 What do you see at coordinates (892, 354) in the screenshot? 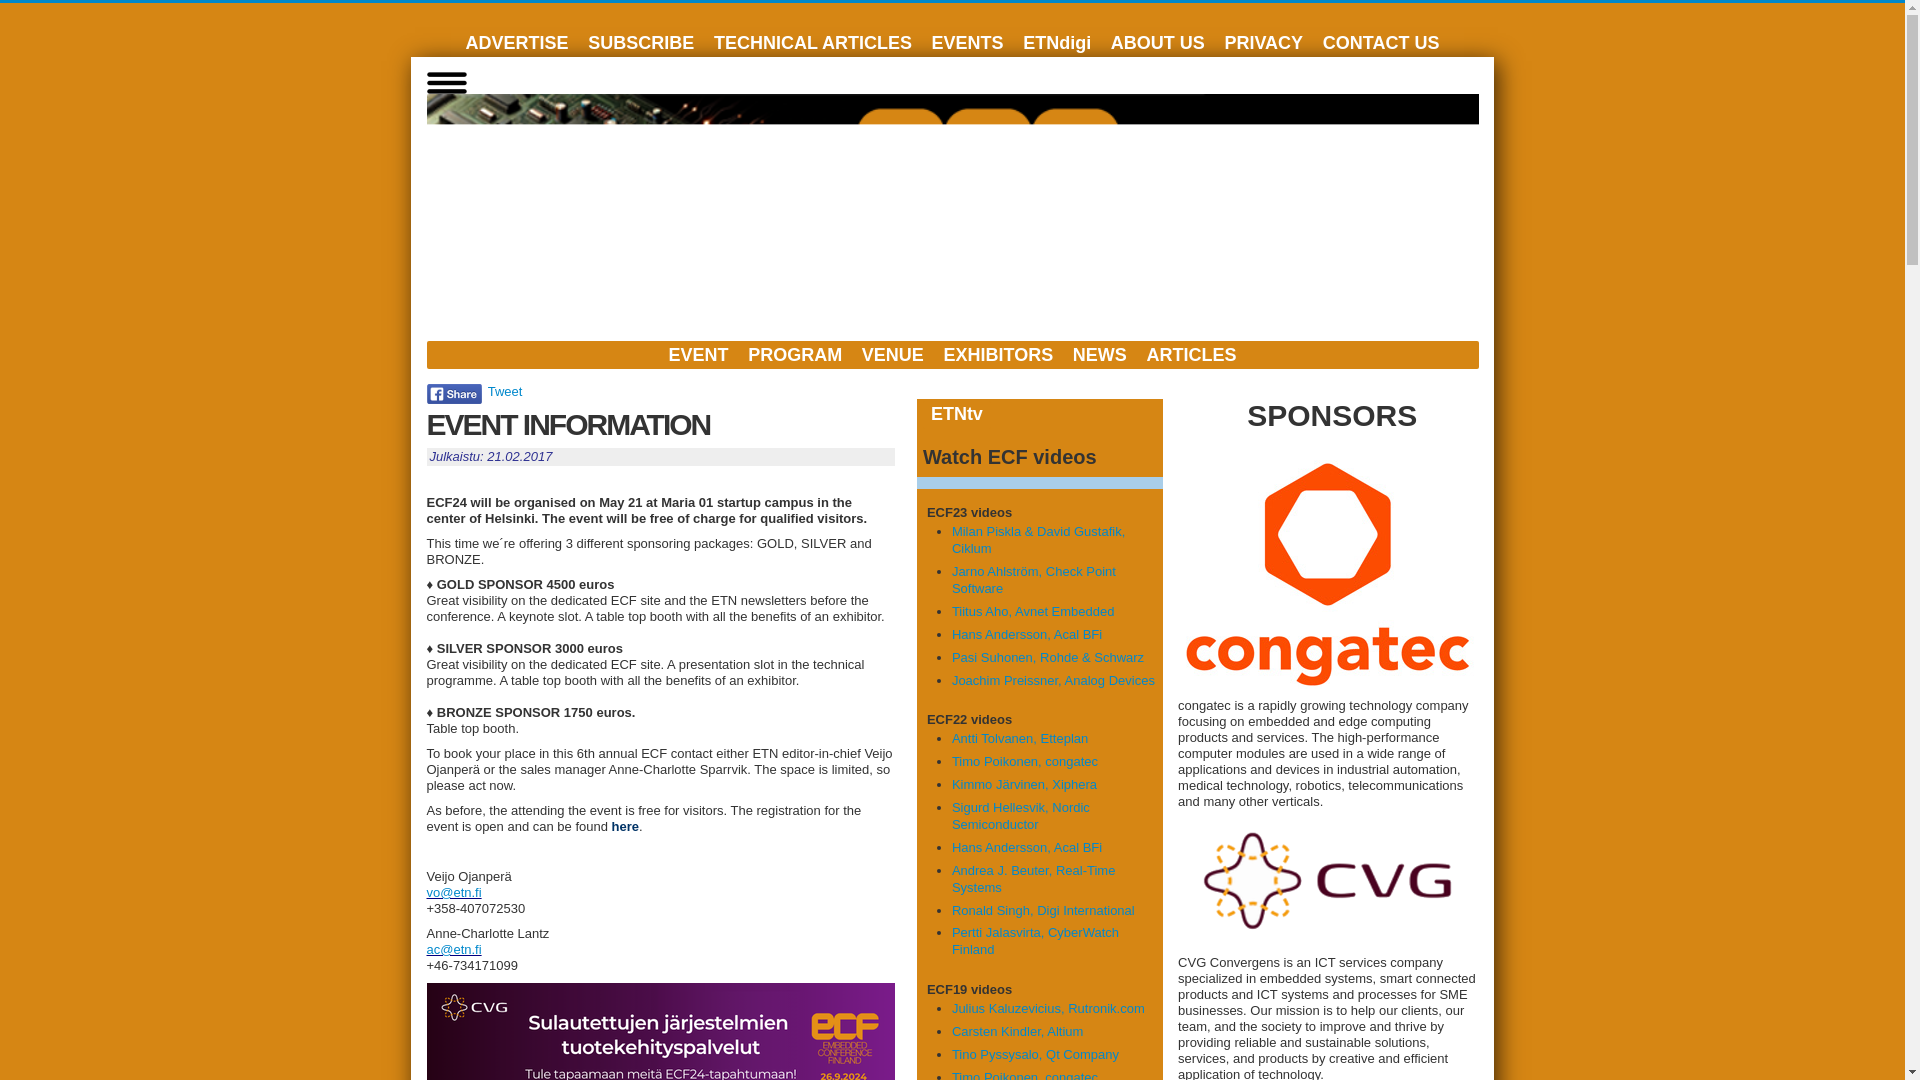
I see `VENUE` at bounding box center [892, 354].